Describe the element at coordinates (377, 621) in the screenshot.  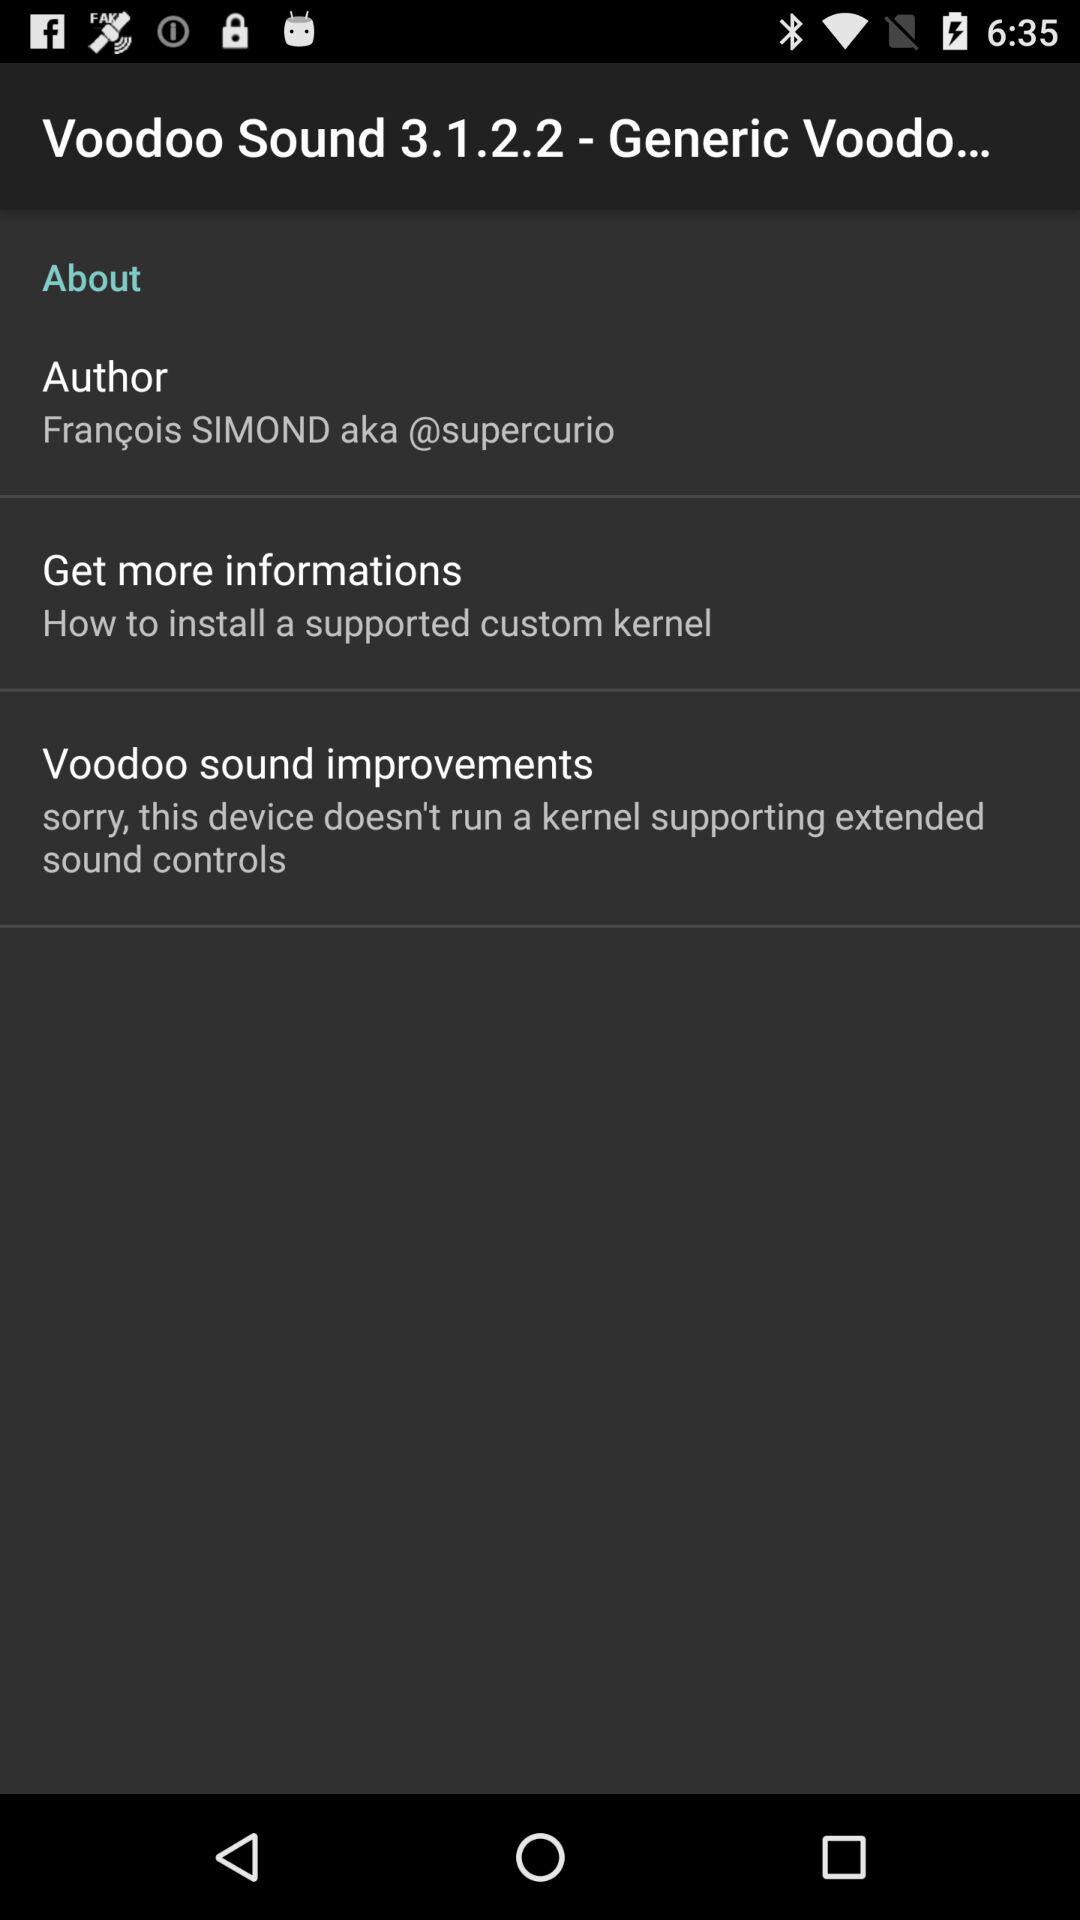
I see `choose how to install icon` at that location.